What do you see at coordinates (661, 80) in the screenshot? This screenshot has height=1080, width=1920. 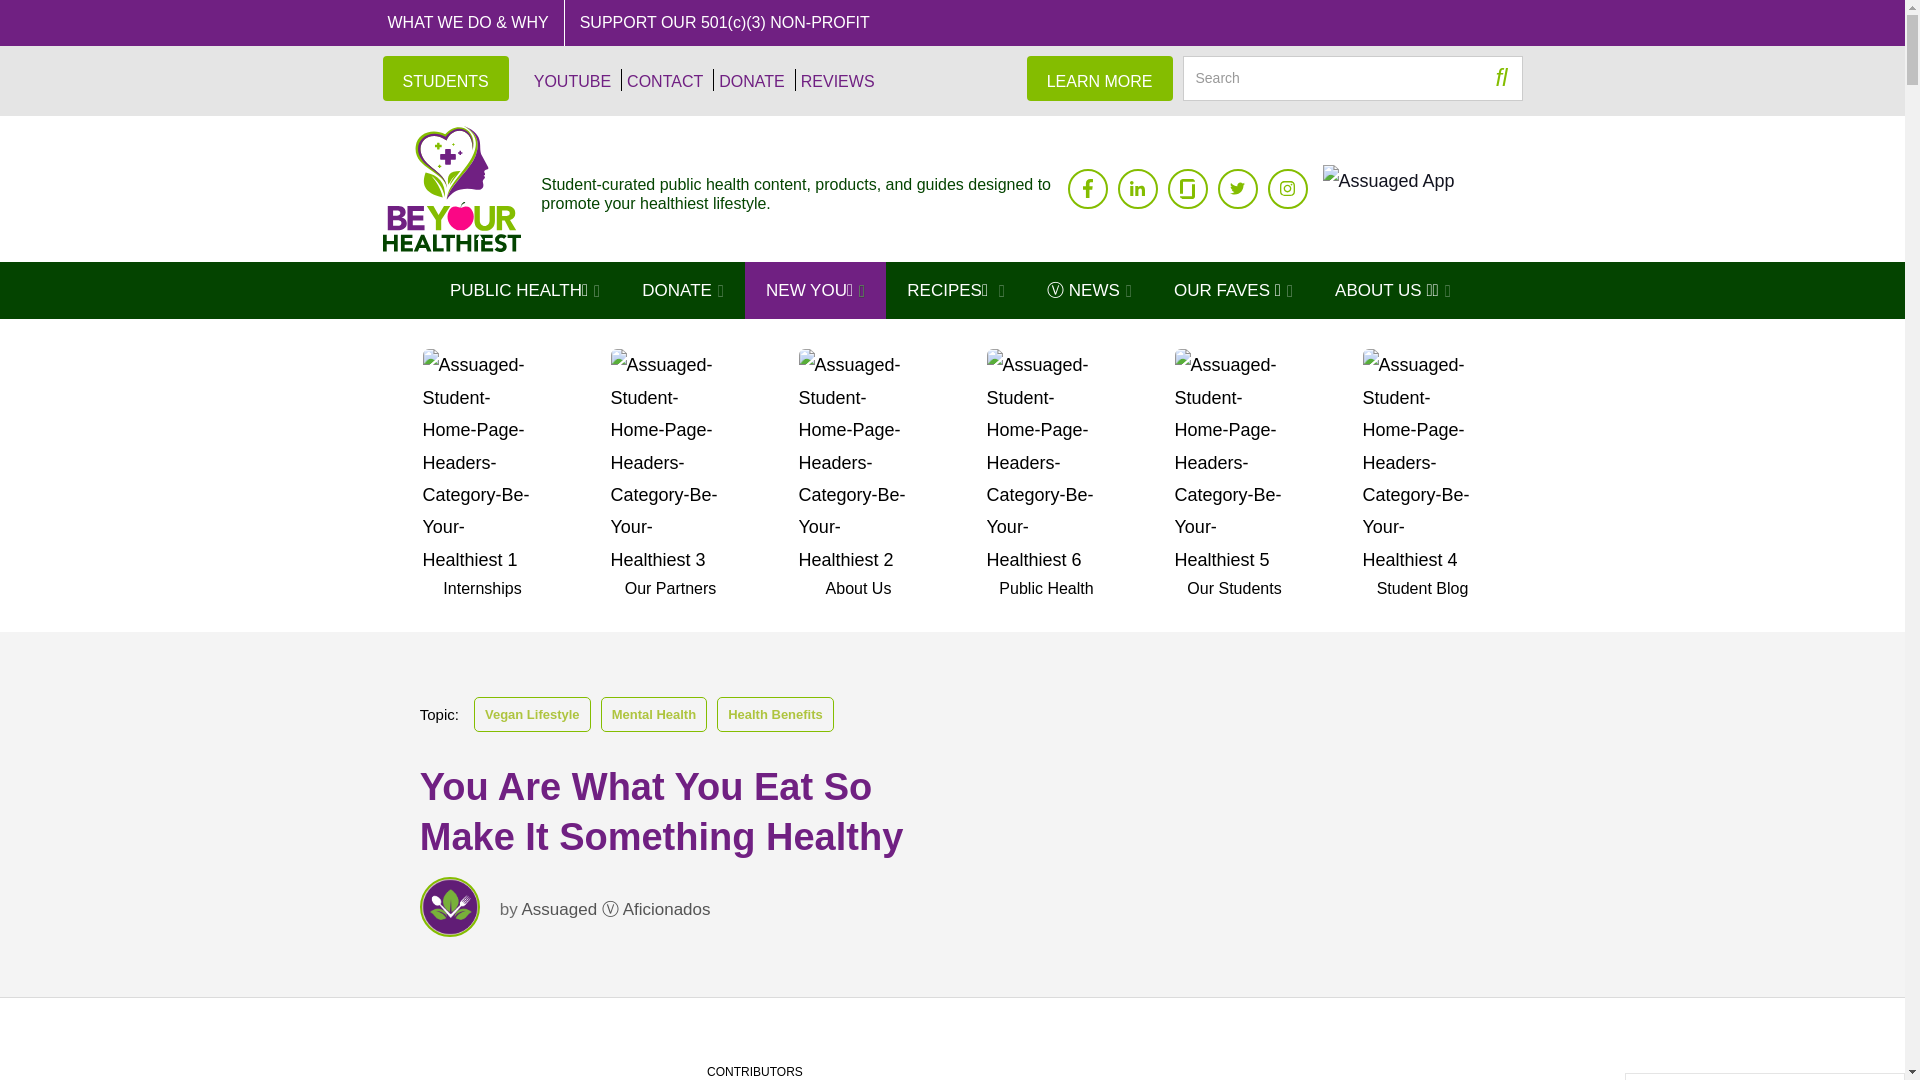 I see `CONTACT` at bounding box center [661, 80].